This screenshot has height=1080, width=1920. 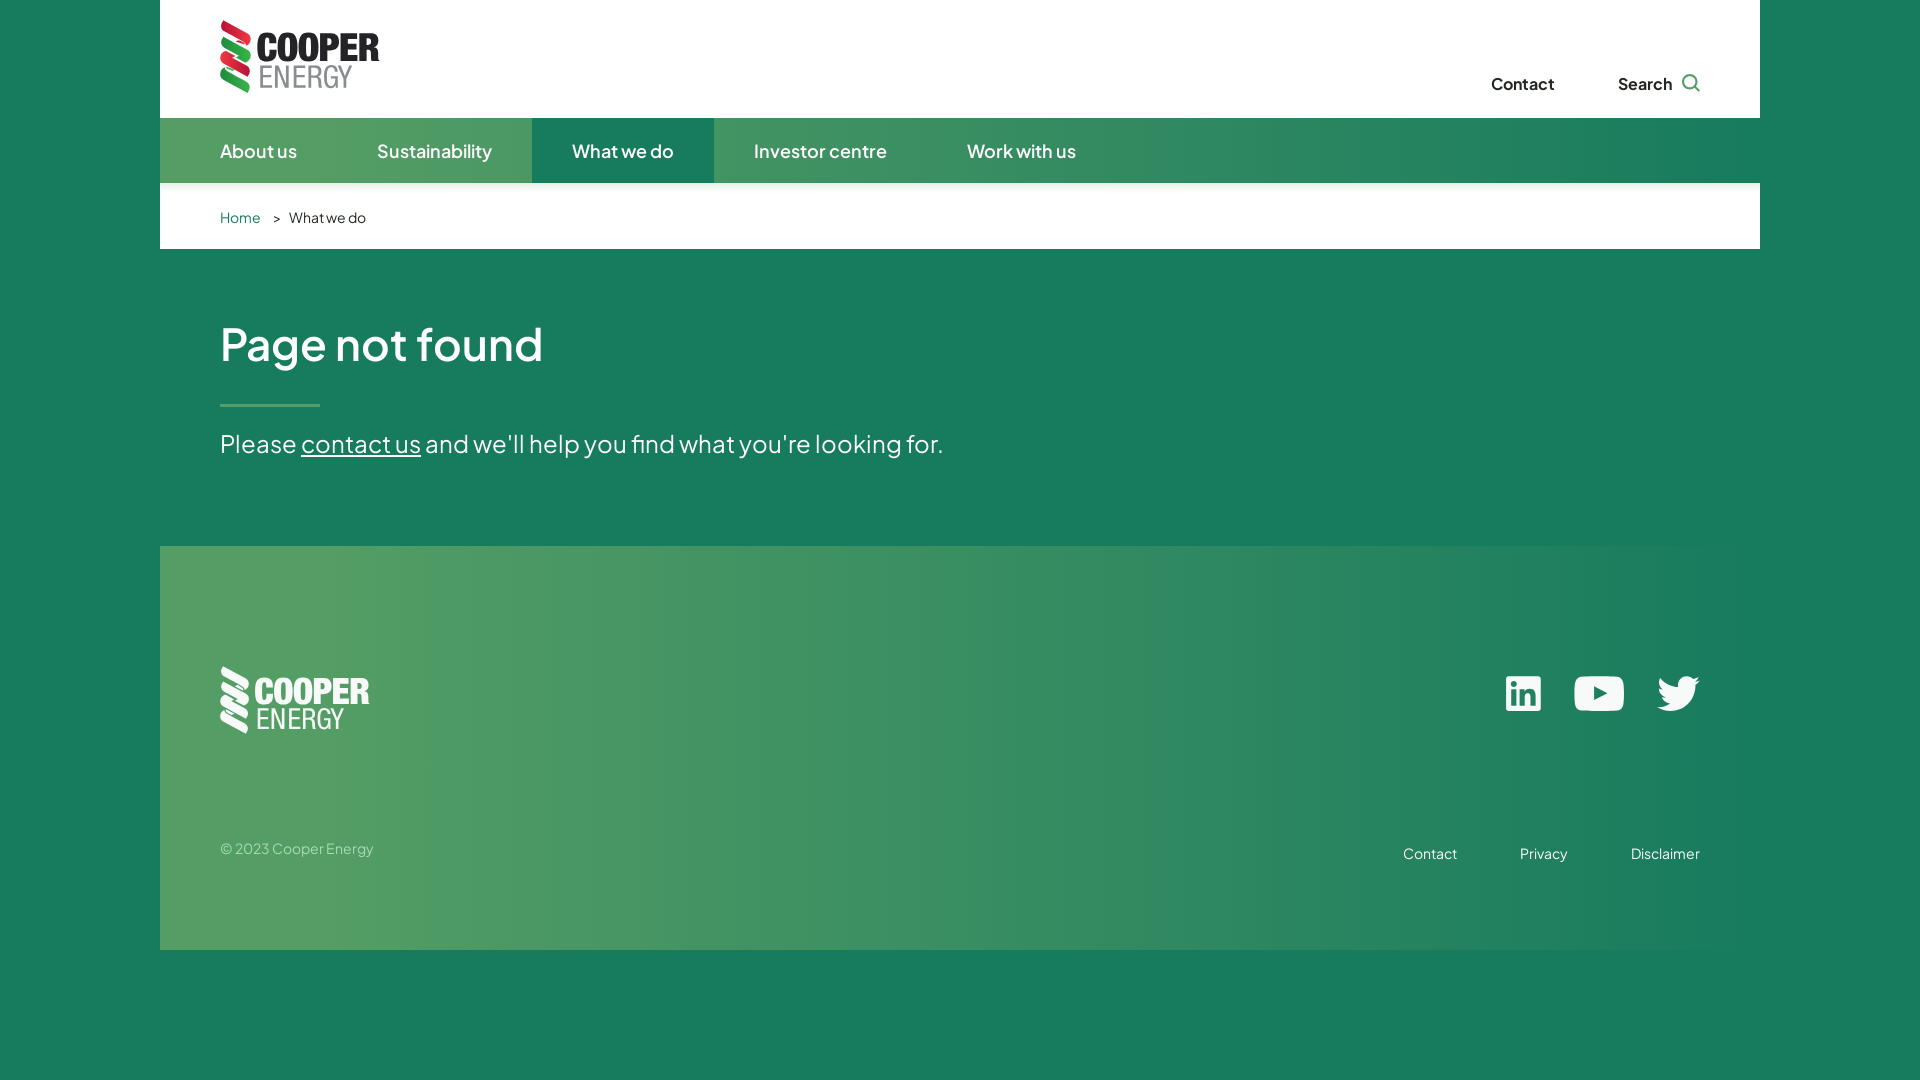 What do you see at coordinates (1430, 853) in the screenshot?
I see `Contact` at bounding box center [1430, 853].